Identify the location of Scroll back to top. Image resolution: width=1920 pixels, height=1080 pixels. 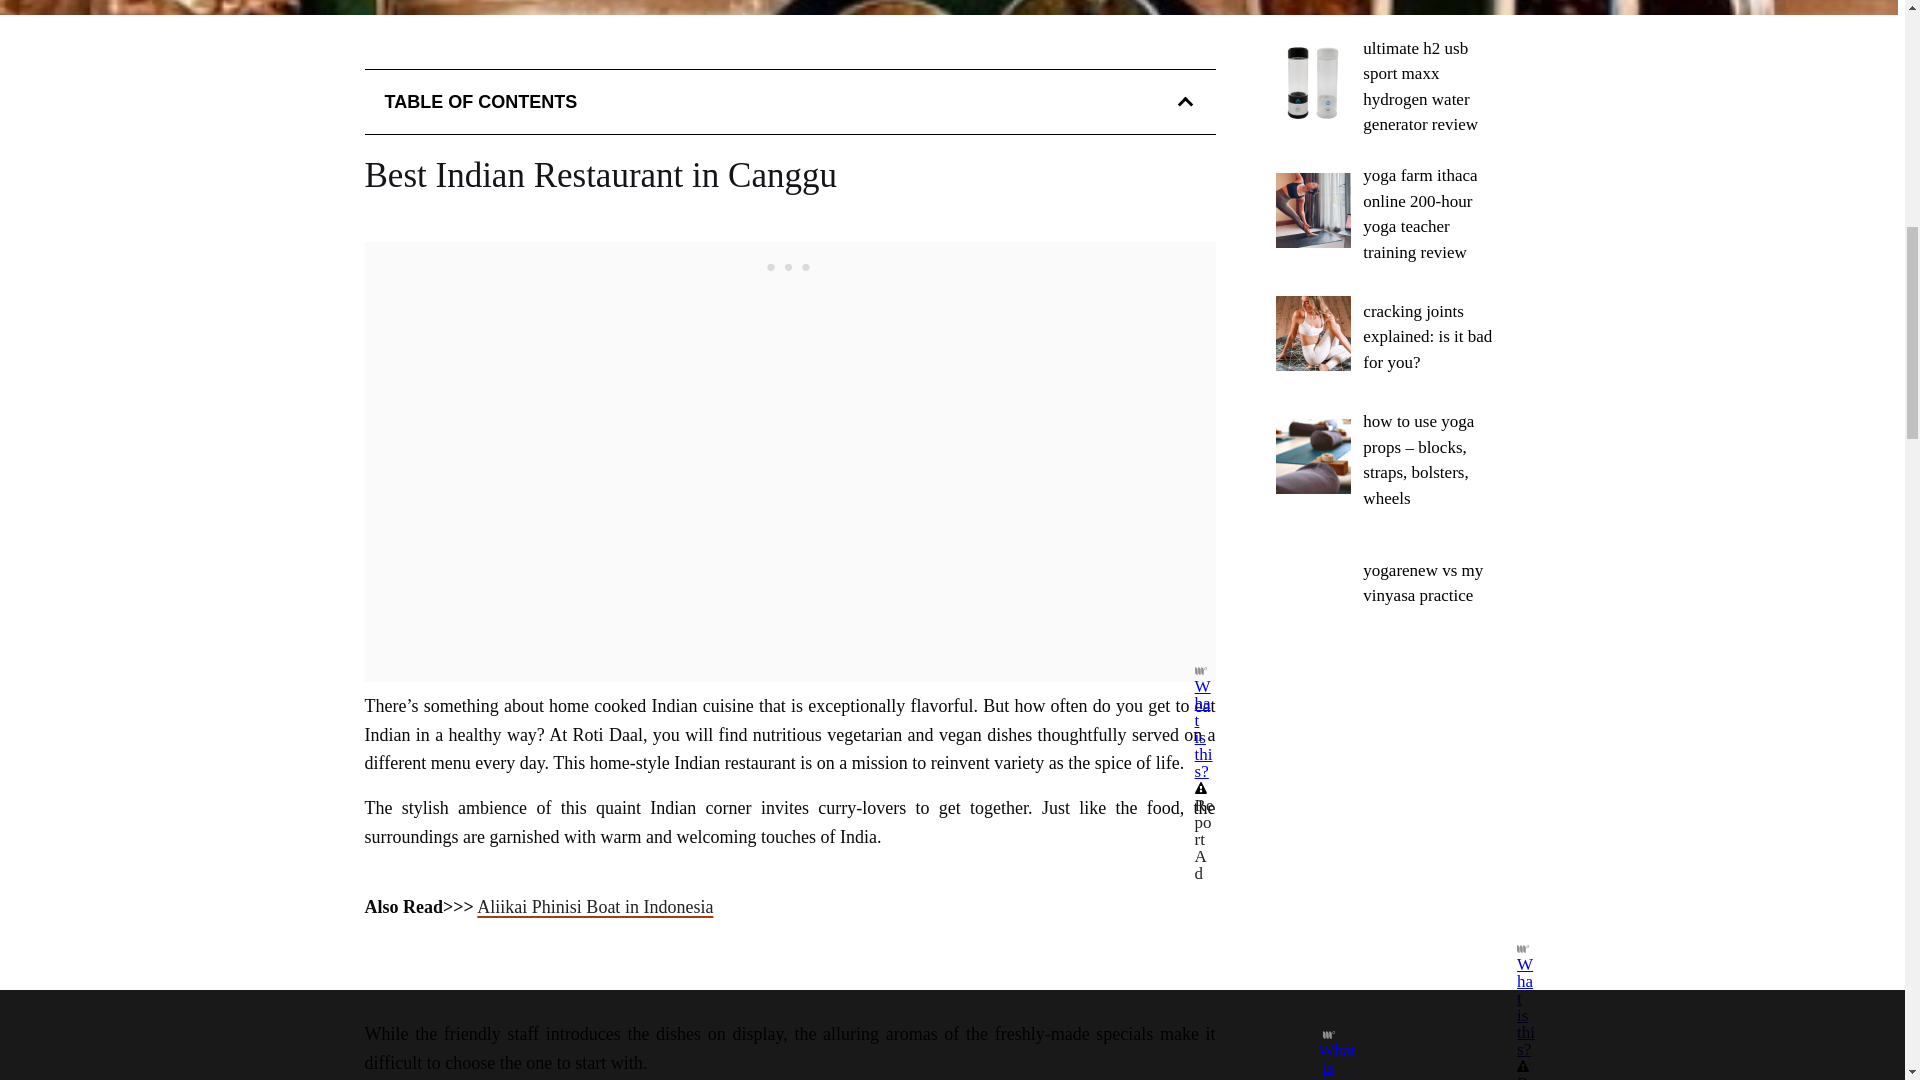
(1855, 860).